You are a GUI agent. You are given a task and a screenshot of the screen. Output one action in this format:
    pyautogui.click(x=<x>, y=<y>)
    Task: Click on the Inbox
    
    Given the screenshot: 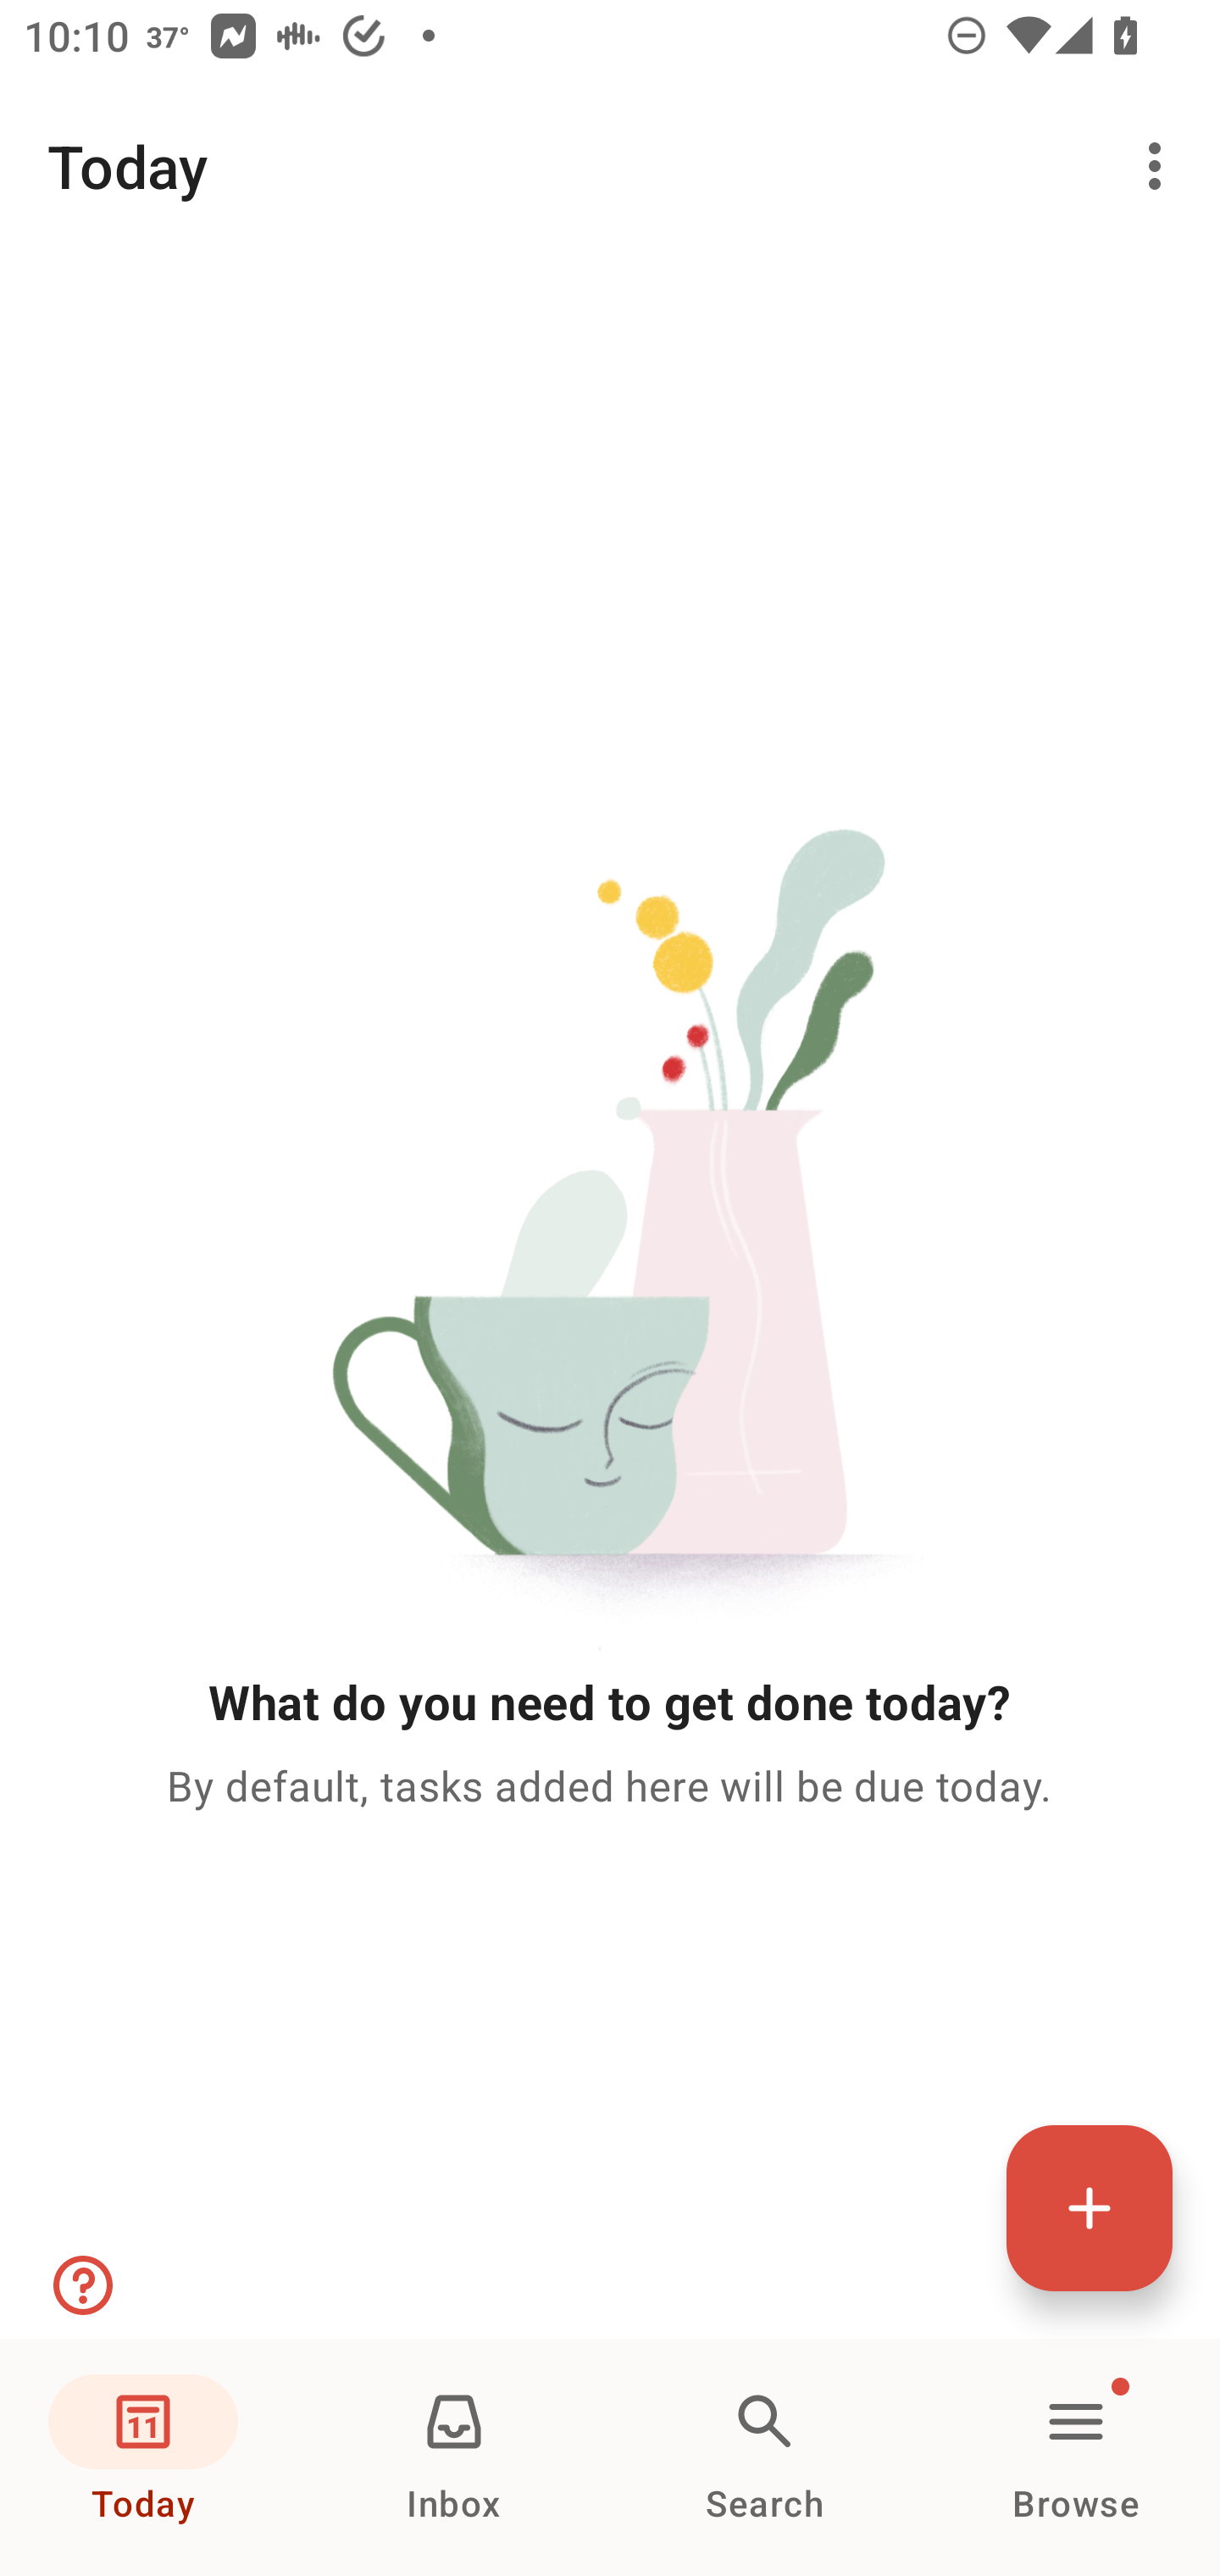 What is the action you would take?
    pyautogui.click(x=454, y=2457)
    